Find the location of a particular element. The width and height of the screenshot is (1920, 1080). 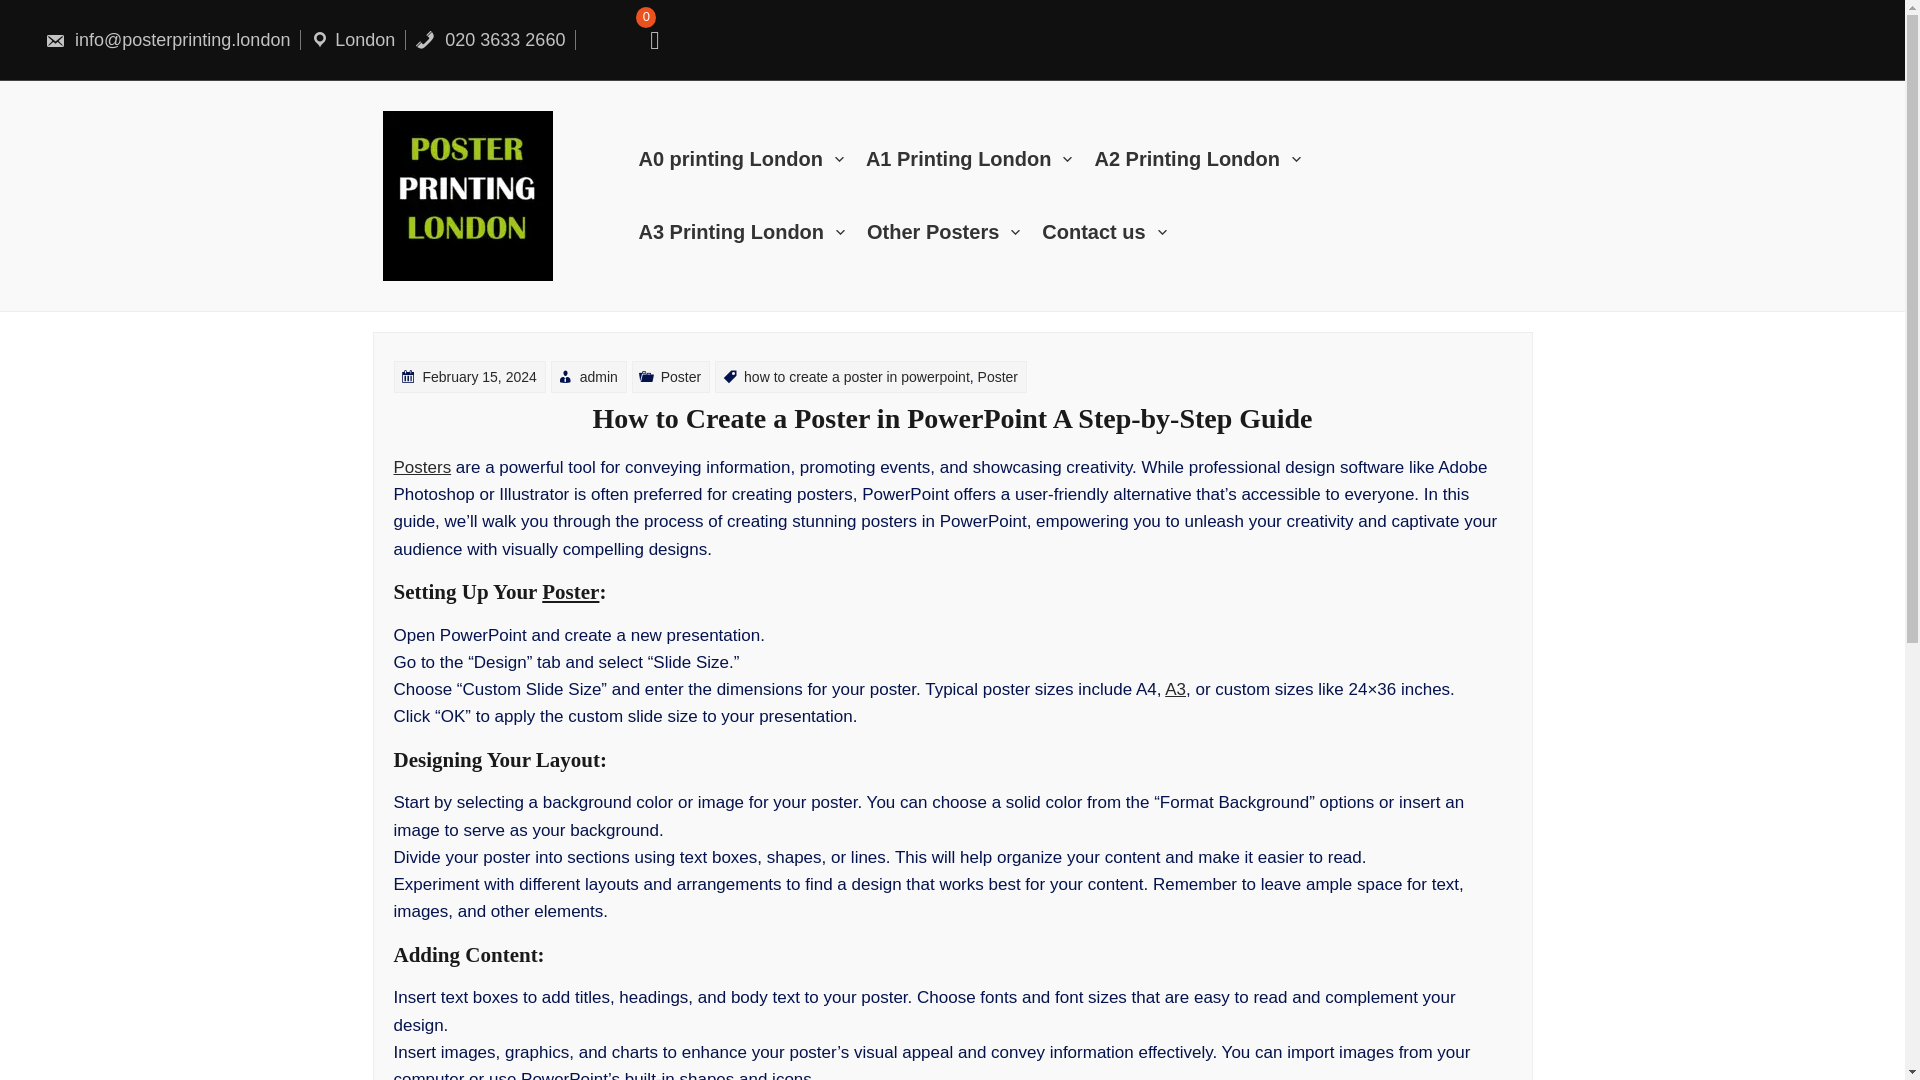

Poster is located at coordinates (997, 376).